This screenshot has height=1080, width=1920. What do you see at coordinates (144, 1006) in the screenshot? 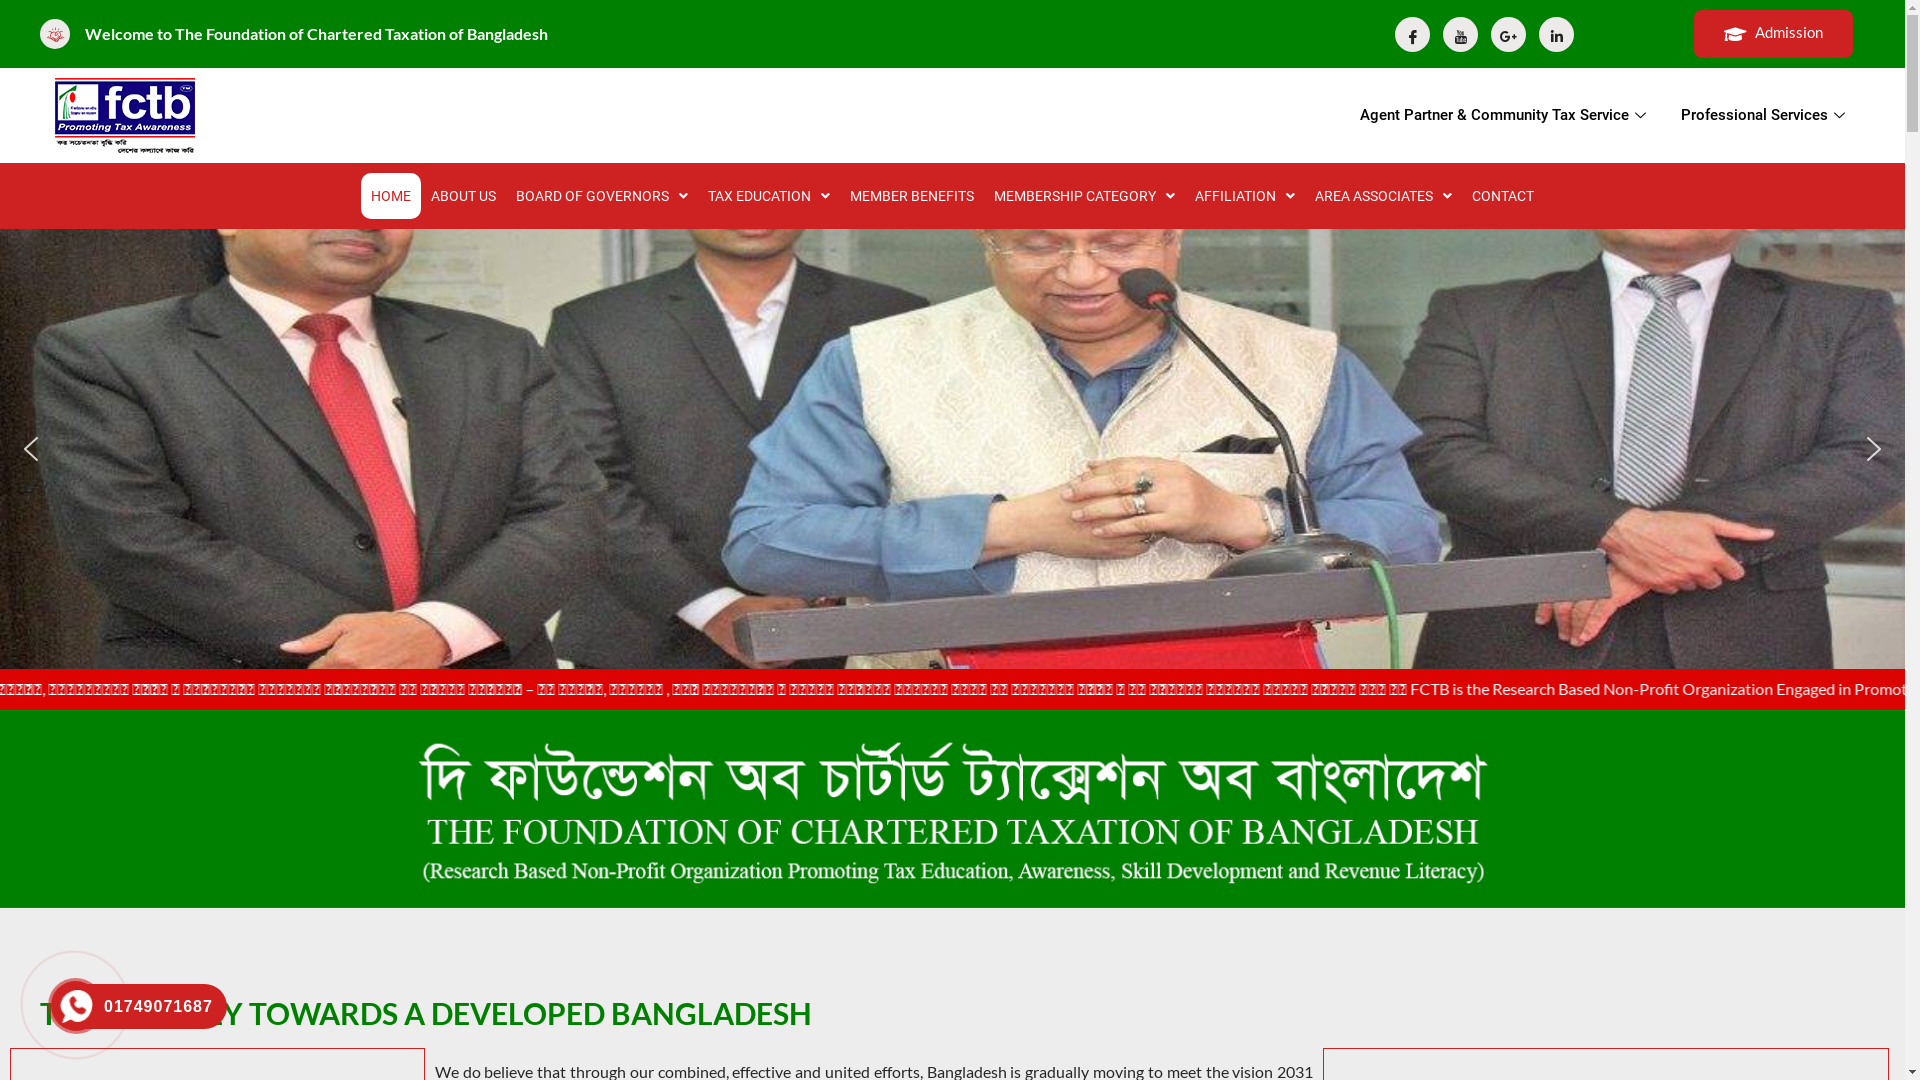
I see `01749071687` at bounding box center [144, 1006].